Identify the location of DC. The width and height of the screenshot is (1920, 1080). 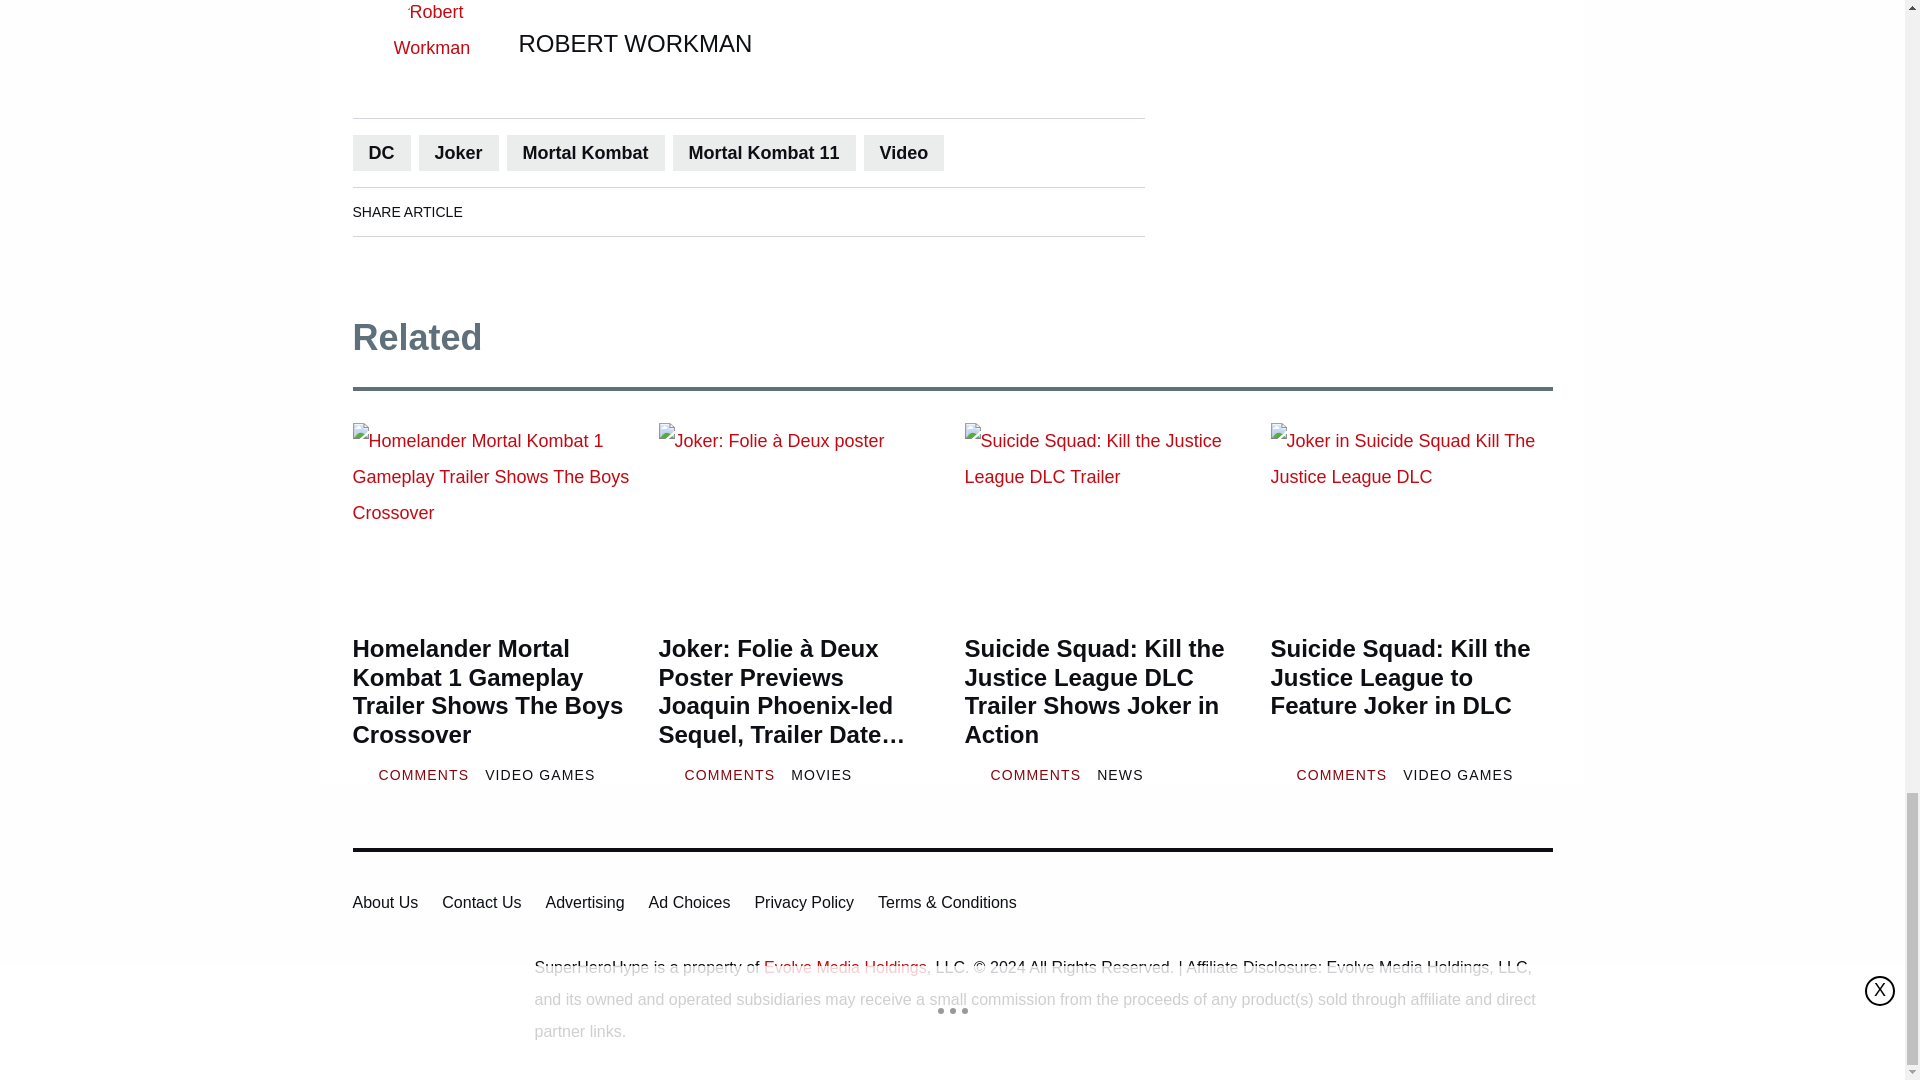
(380, 152).